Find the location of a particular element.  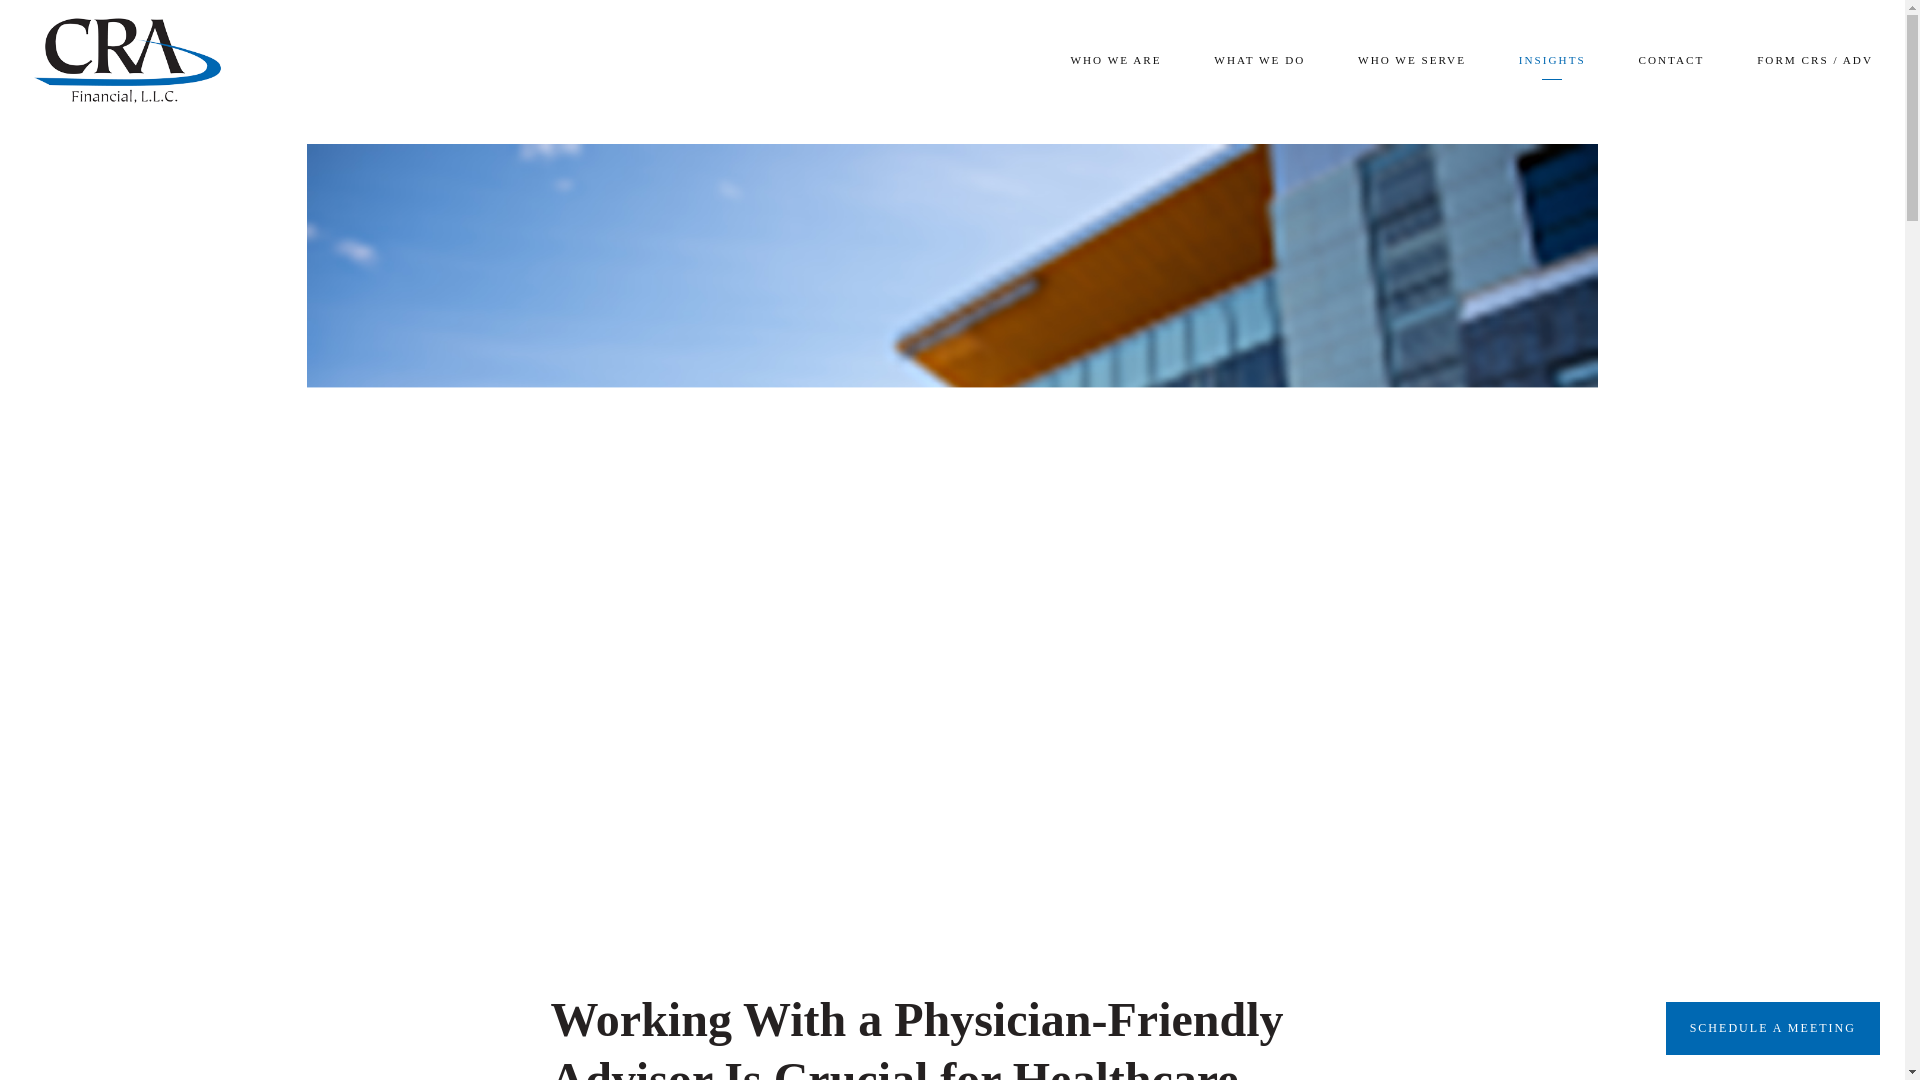

WHAT WE DO is located at coordinates (1259, 60).